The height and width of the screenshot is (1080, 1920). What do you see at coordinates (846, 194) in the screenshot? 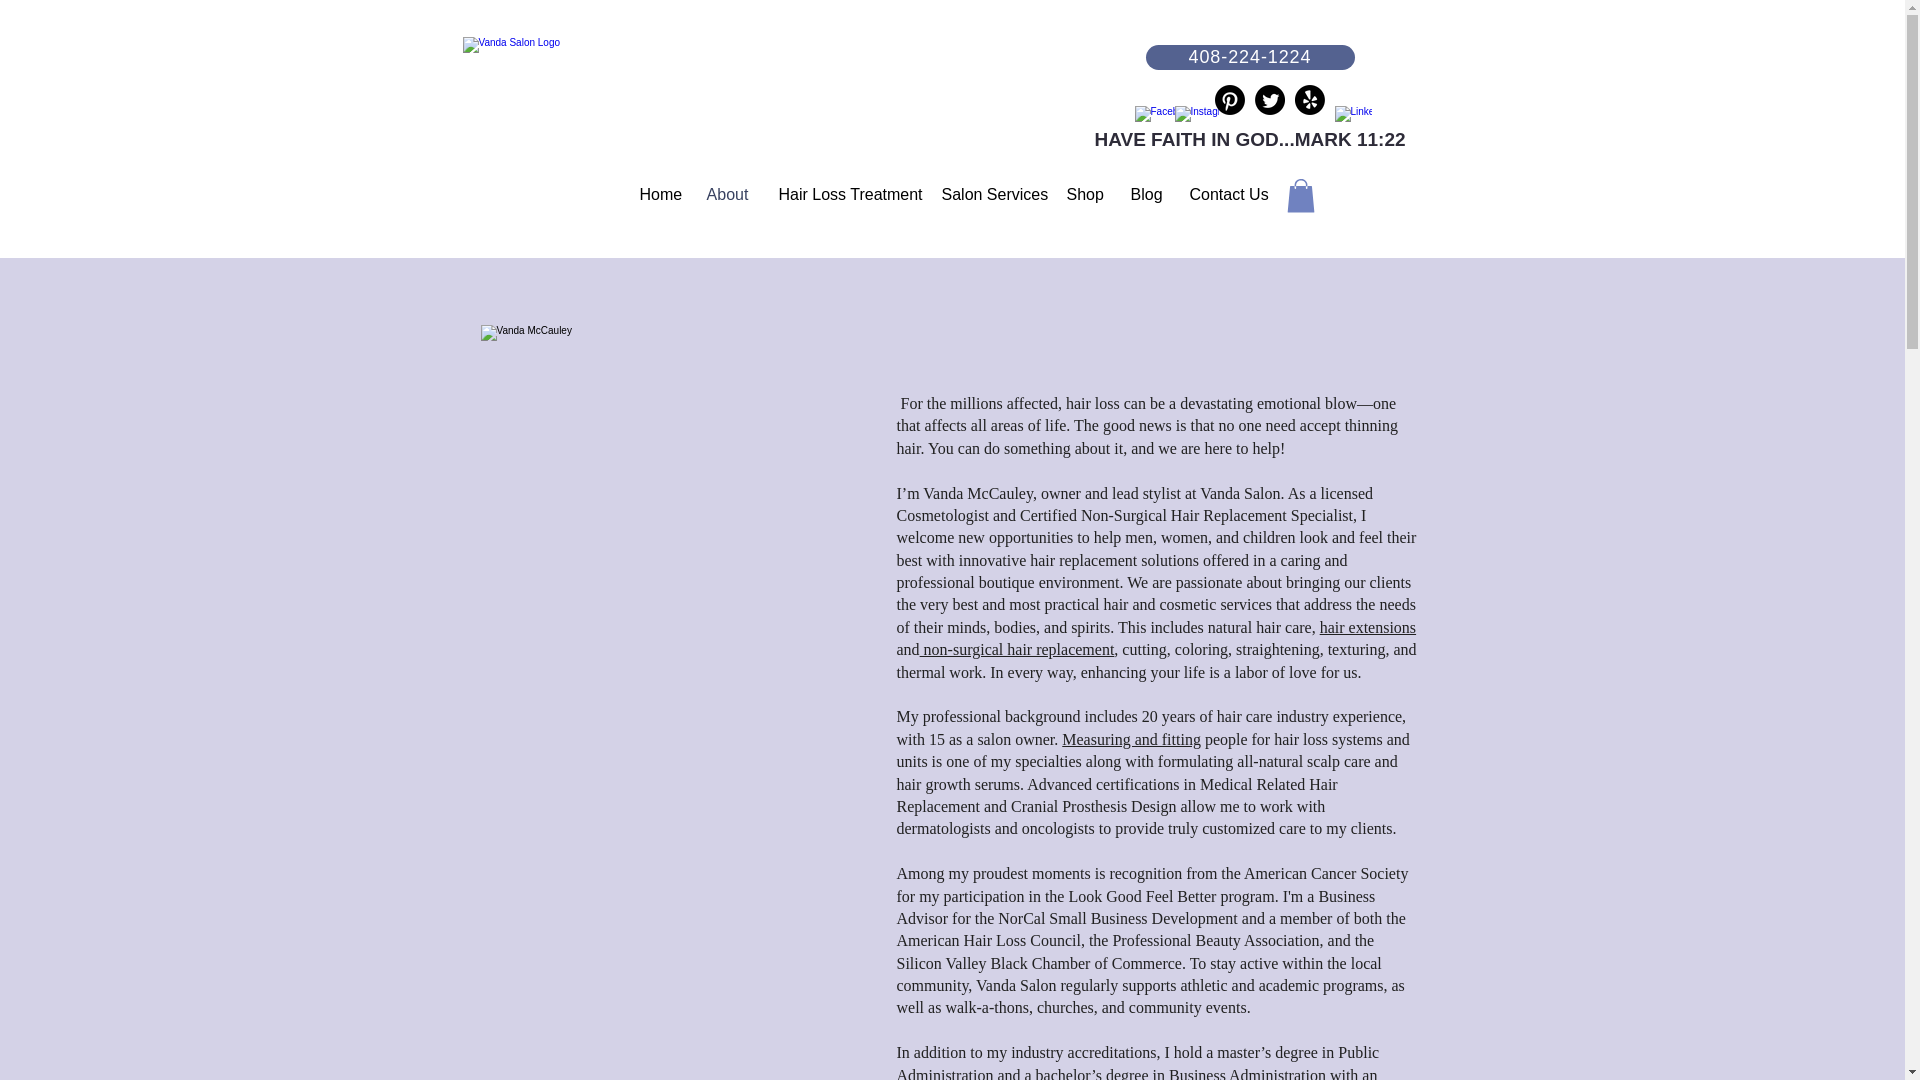
I see `Hair Loss Treatment` at bounding box center [846, 194].